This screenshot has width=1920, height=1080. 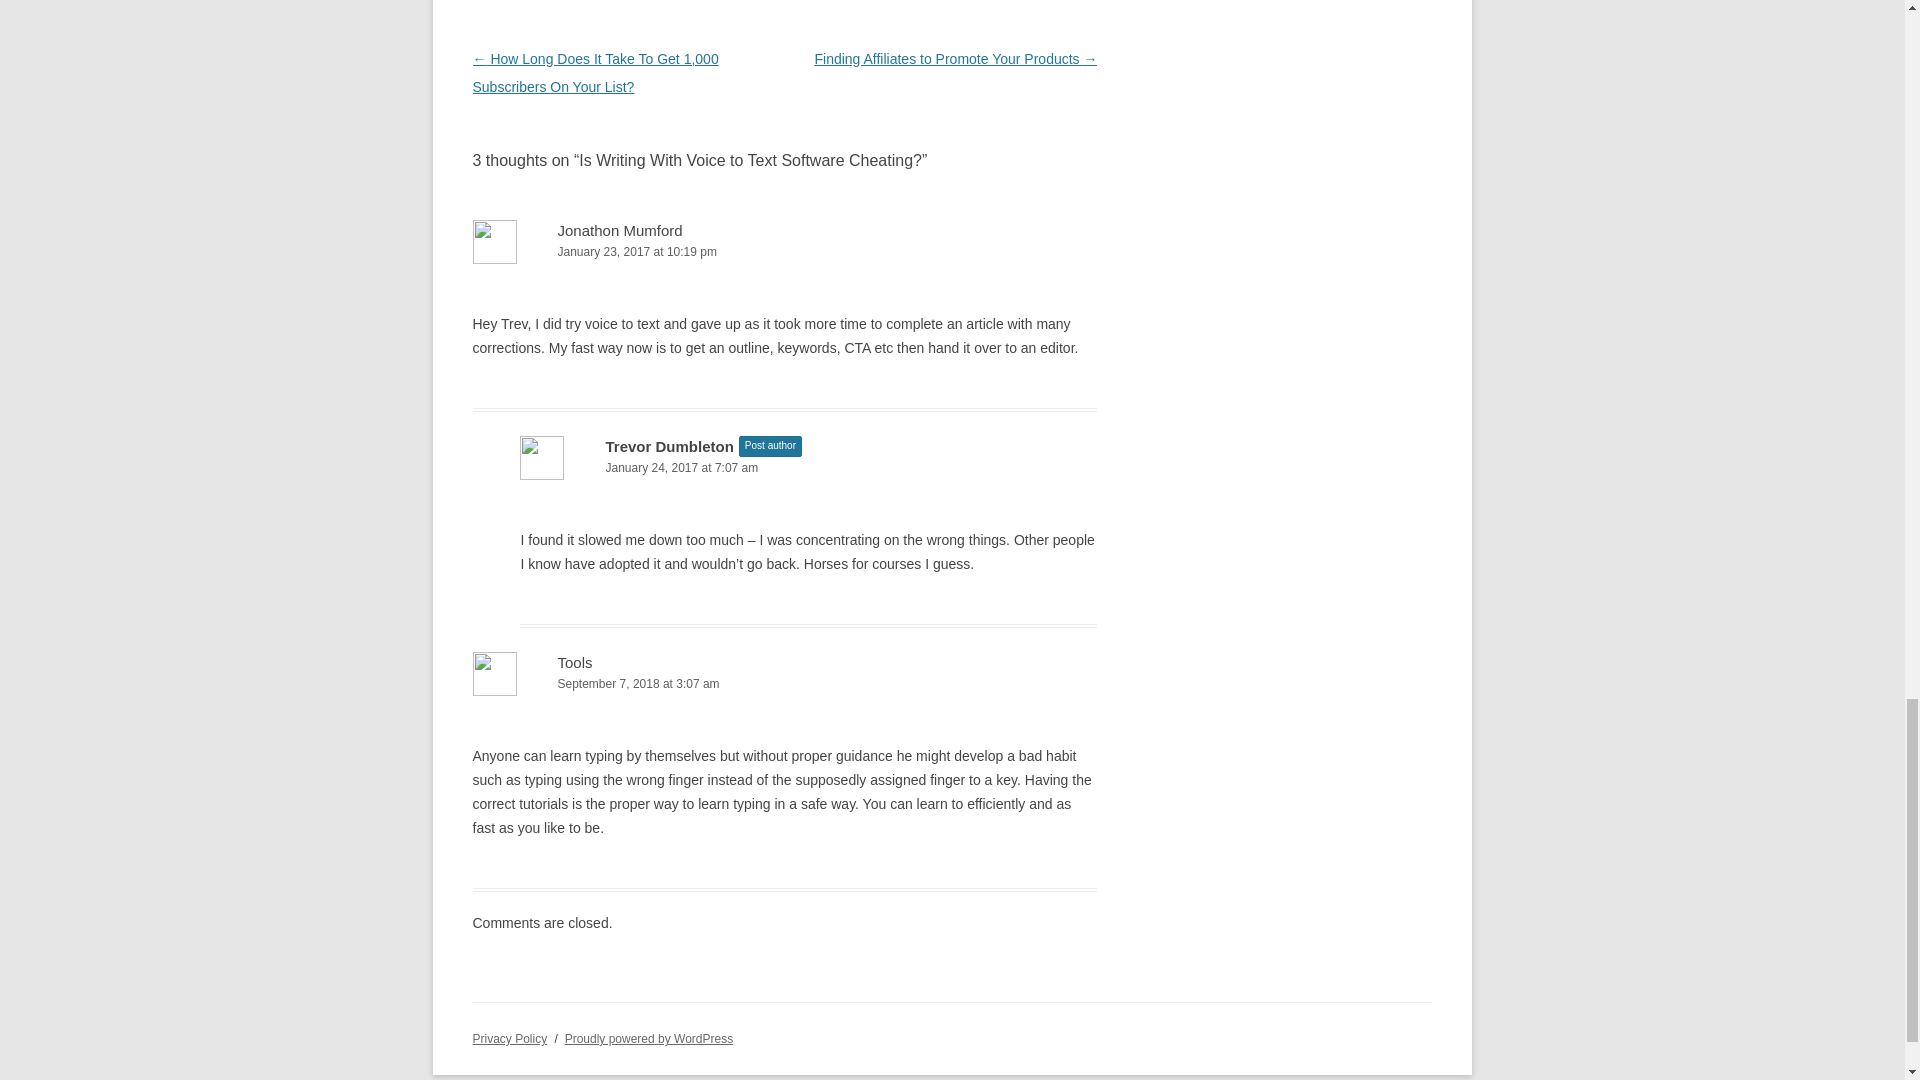 I want to click on Semantic Personal Publishing Platform, so click(x=648, y=1039).